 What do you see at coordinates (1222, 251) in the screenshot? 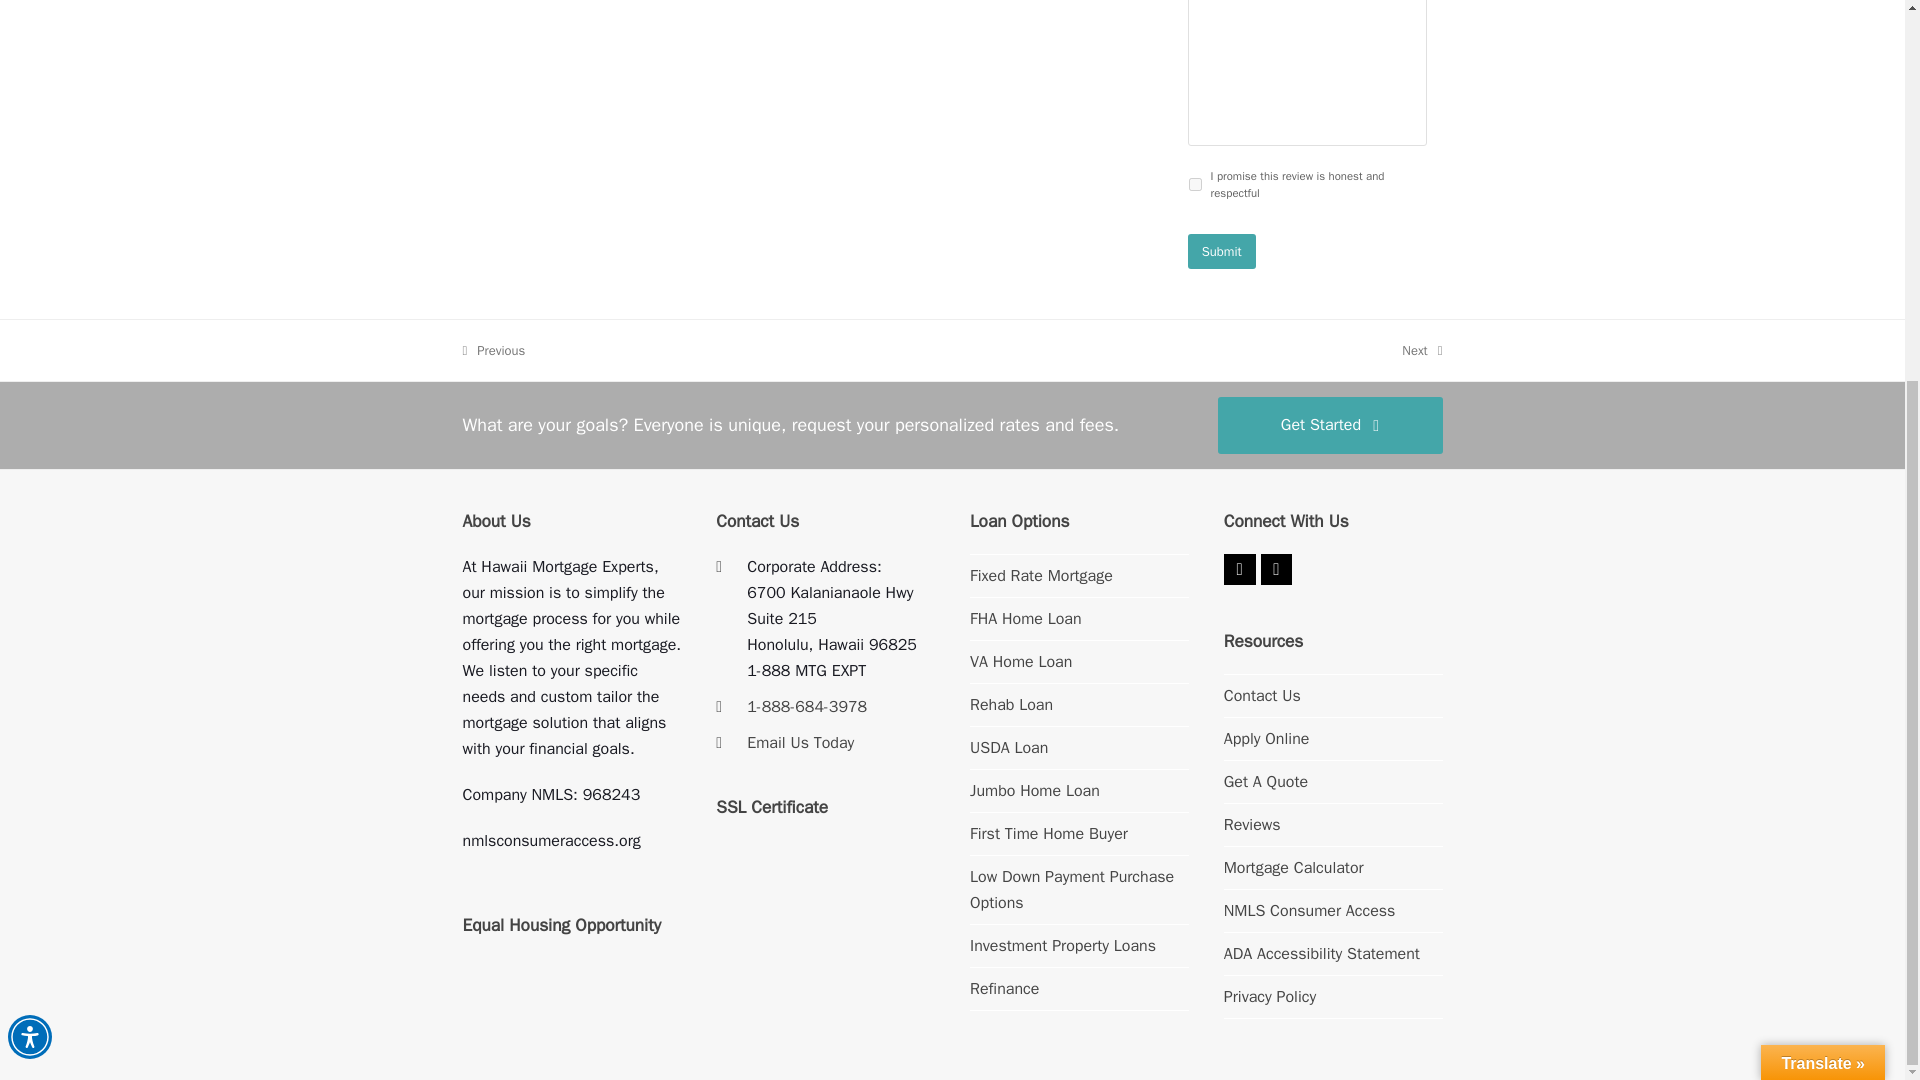
I see `Submit` at bounding box center [1222, 251].